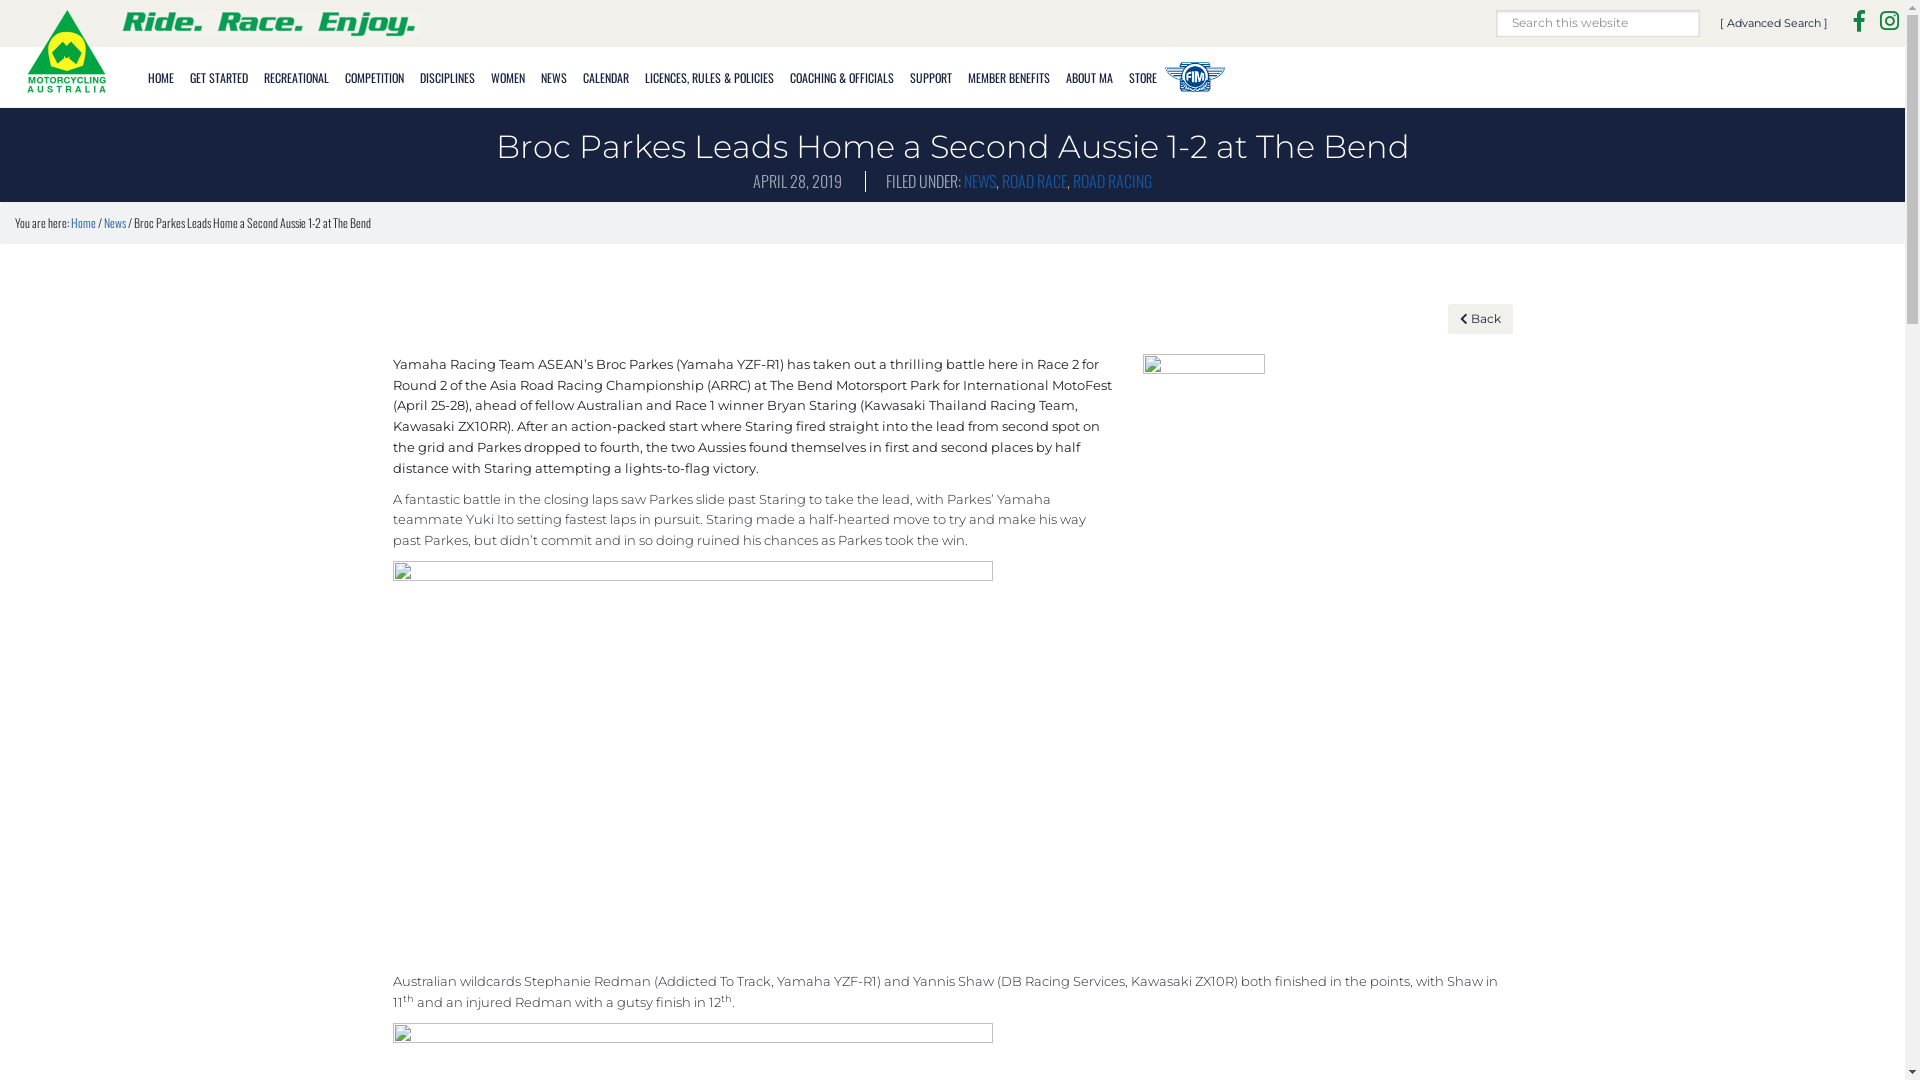 The width and height of the screenshot is (1920, 1080). I want to click on ABOUT MA, so click(1090, 76).